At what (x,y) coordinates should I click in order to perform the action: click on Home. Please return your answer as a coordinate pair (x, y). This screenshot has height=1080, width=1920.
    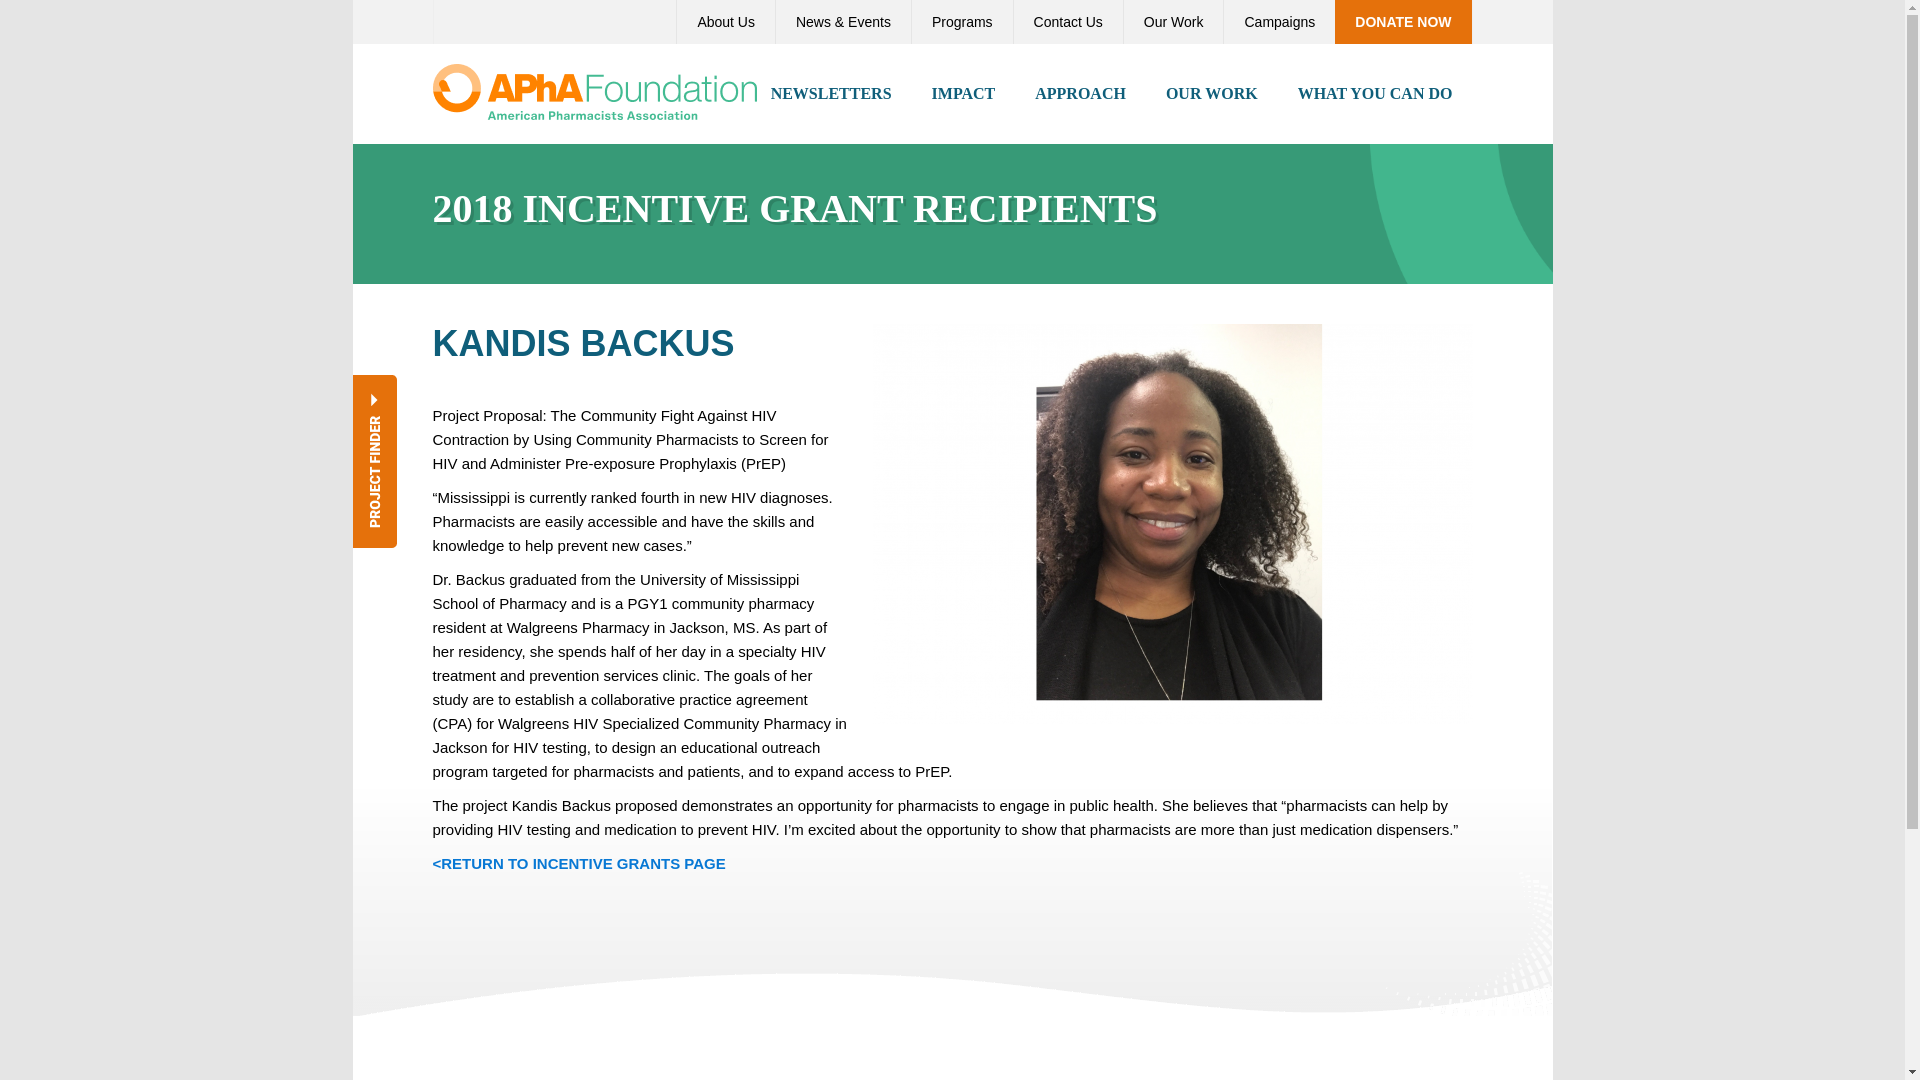
    Looking at the image, I should click on (594, 90).